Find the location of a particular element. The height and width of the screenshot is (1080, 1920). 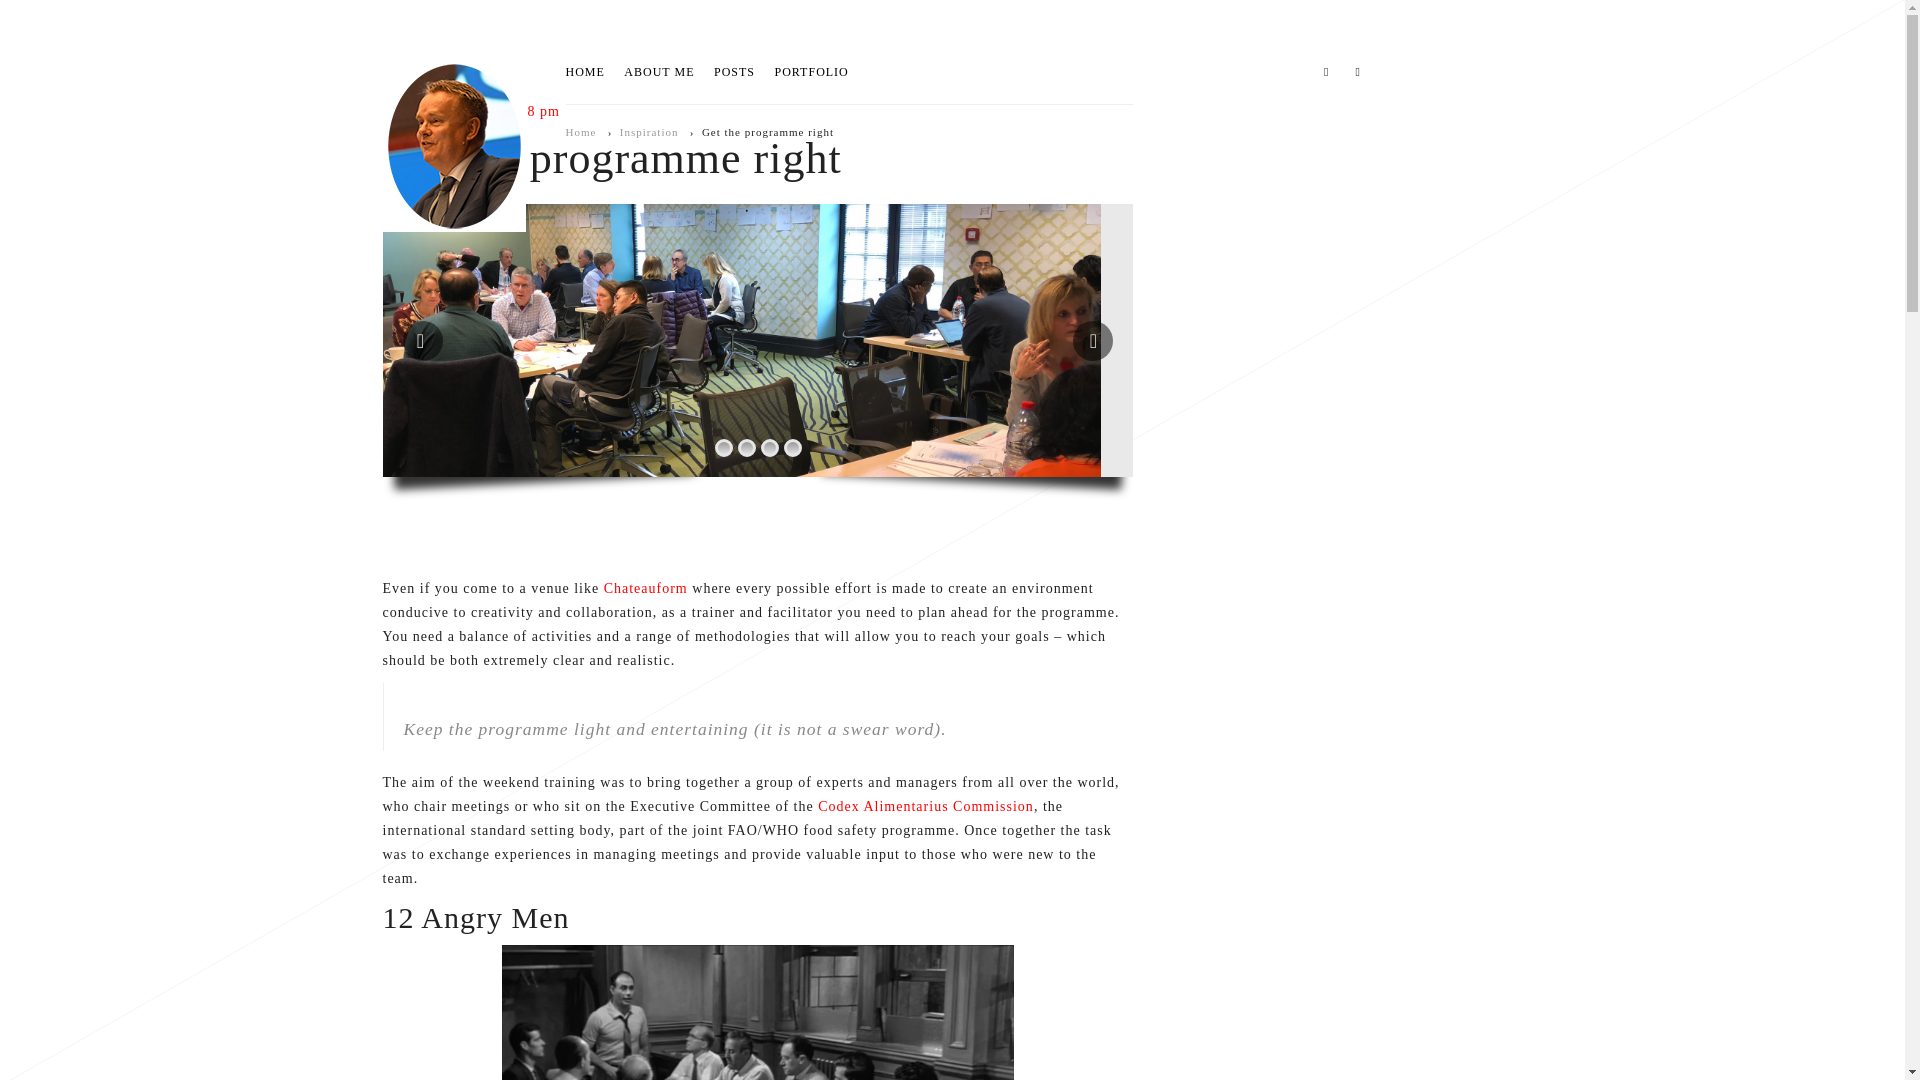

POSTS is located at coordinates (734, 72).